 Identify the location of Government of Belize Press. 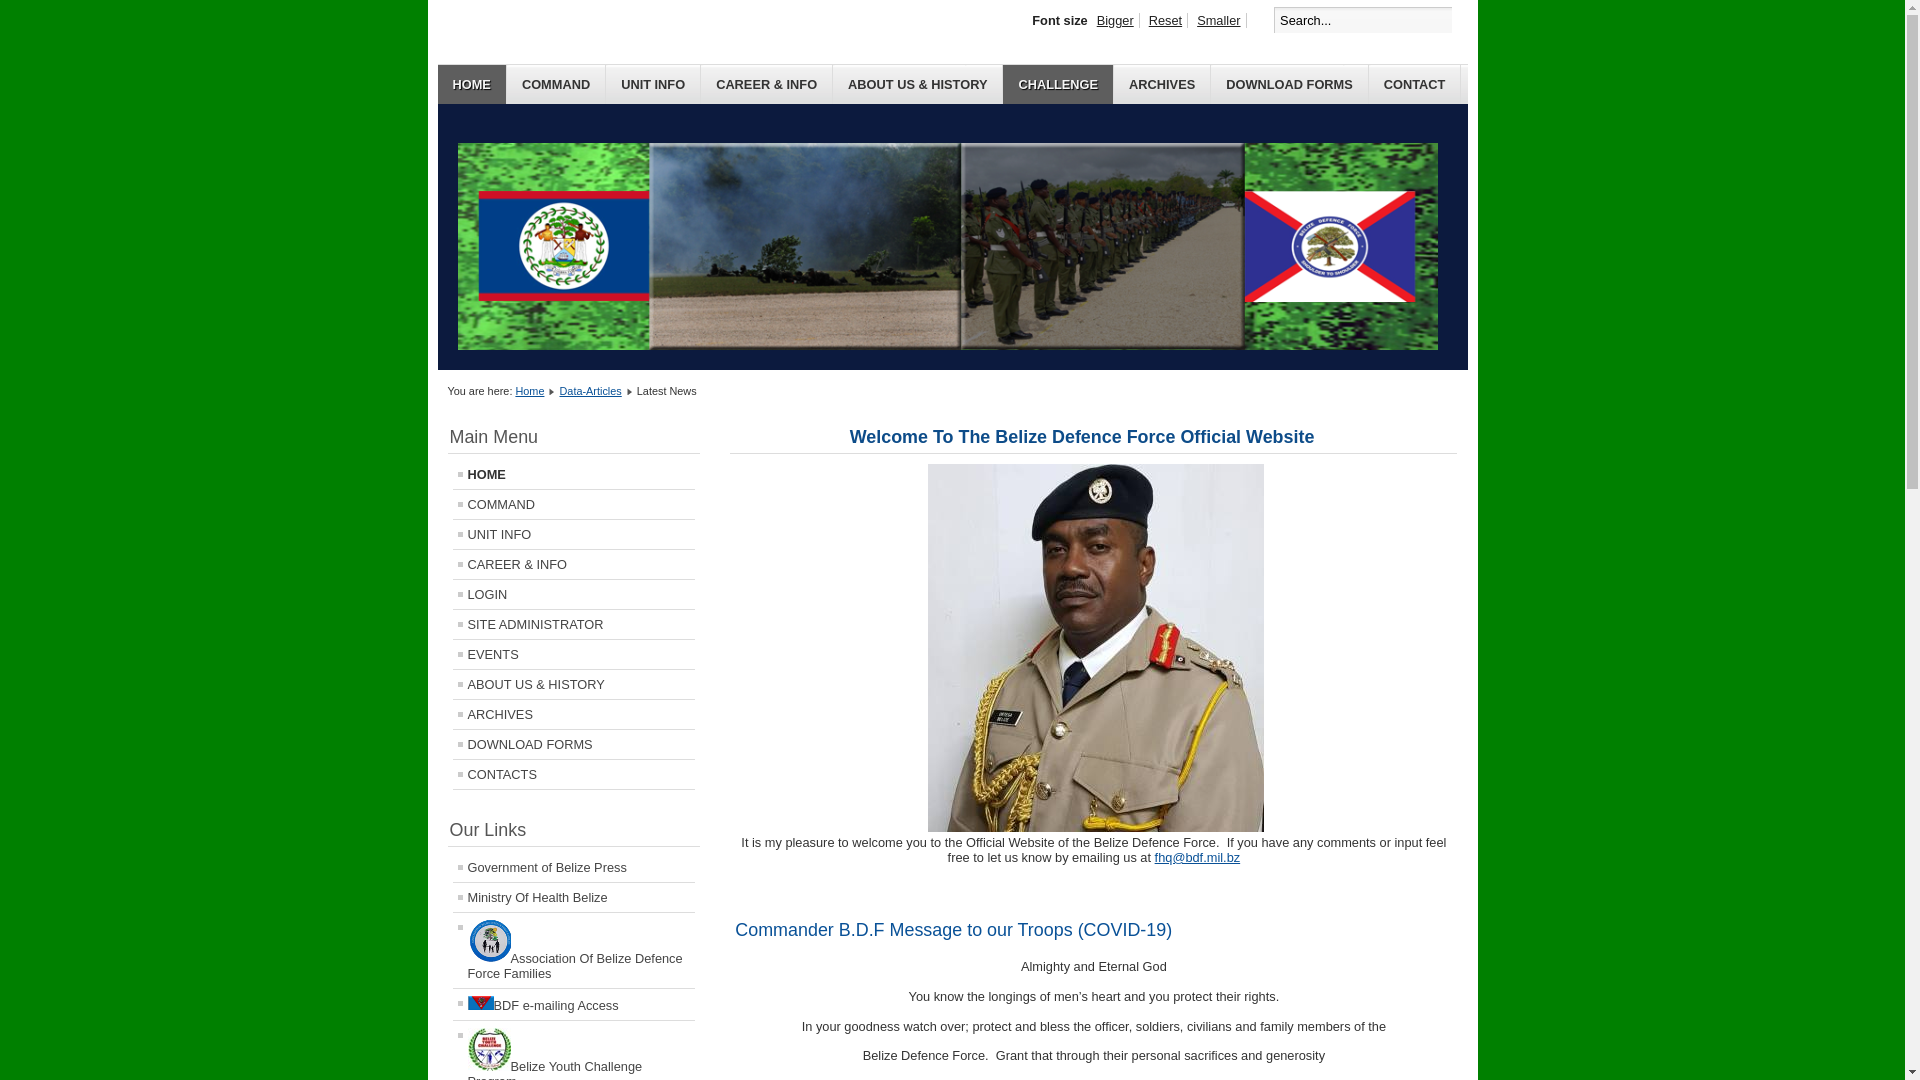
(574, 868).